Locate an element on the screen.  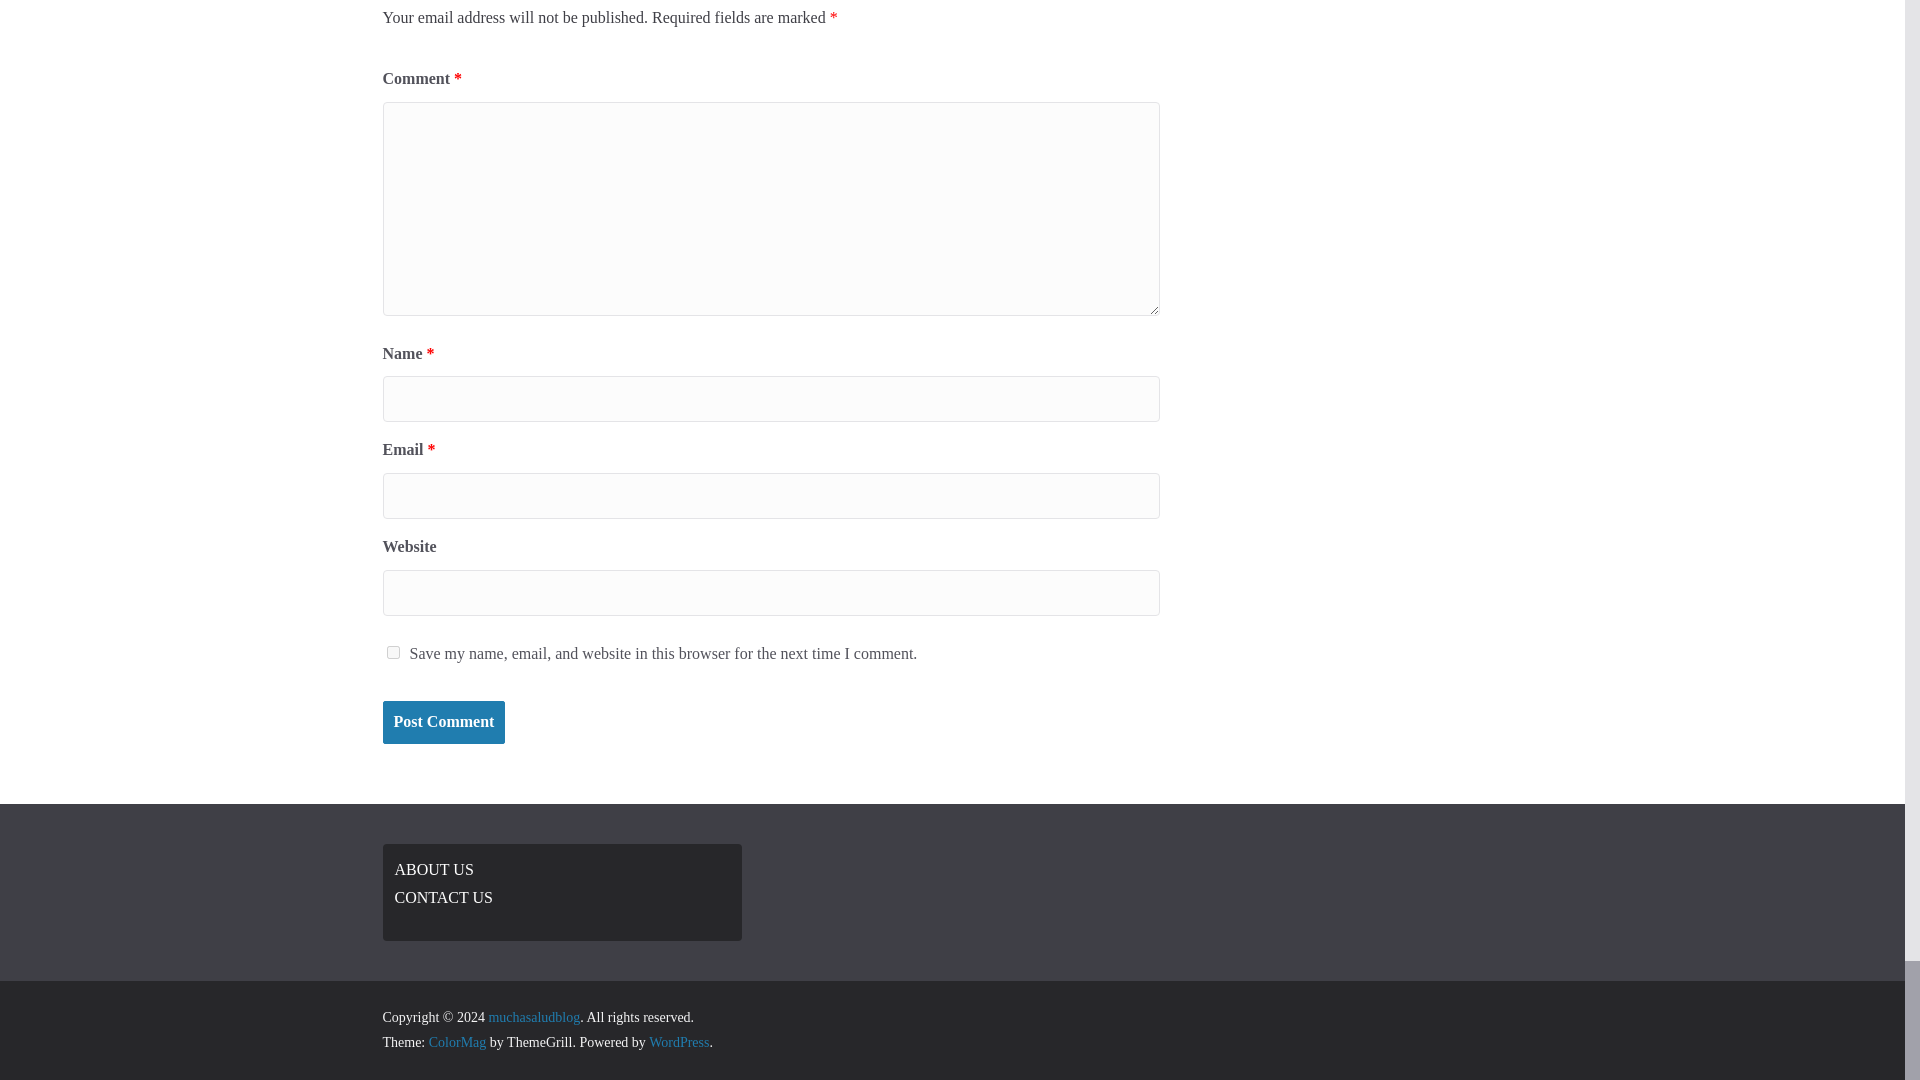
yes is located at coordinates (392, 652).